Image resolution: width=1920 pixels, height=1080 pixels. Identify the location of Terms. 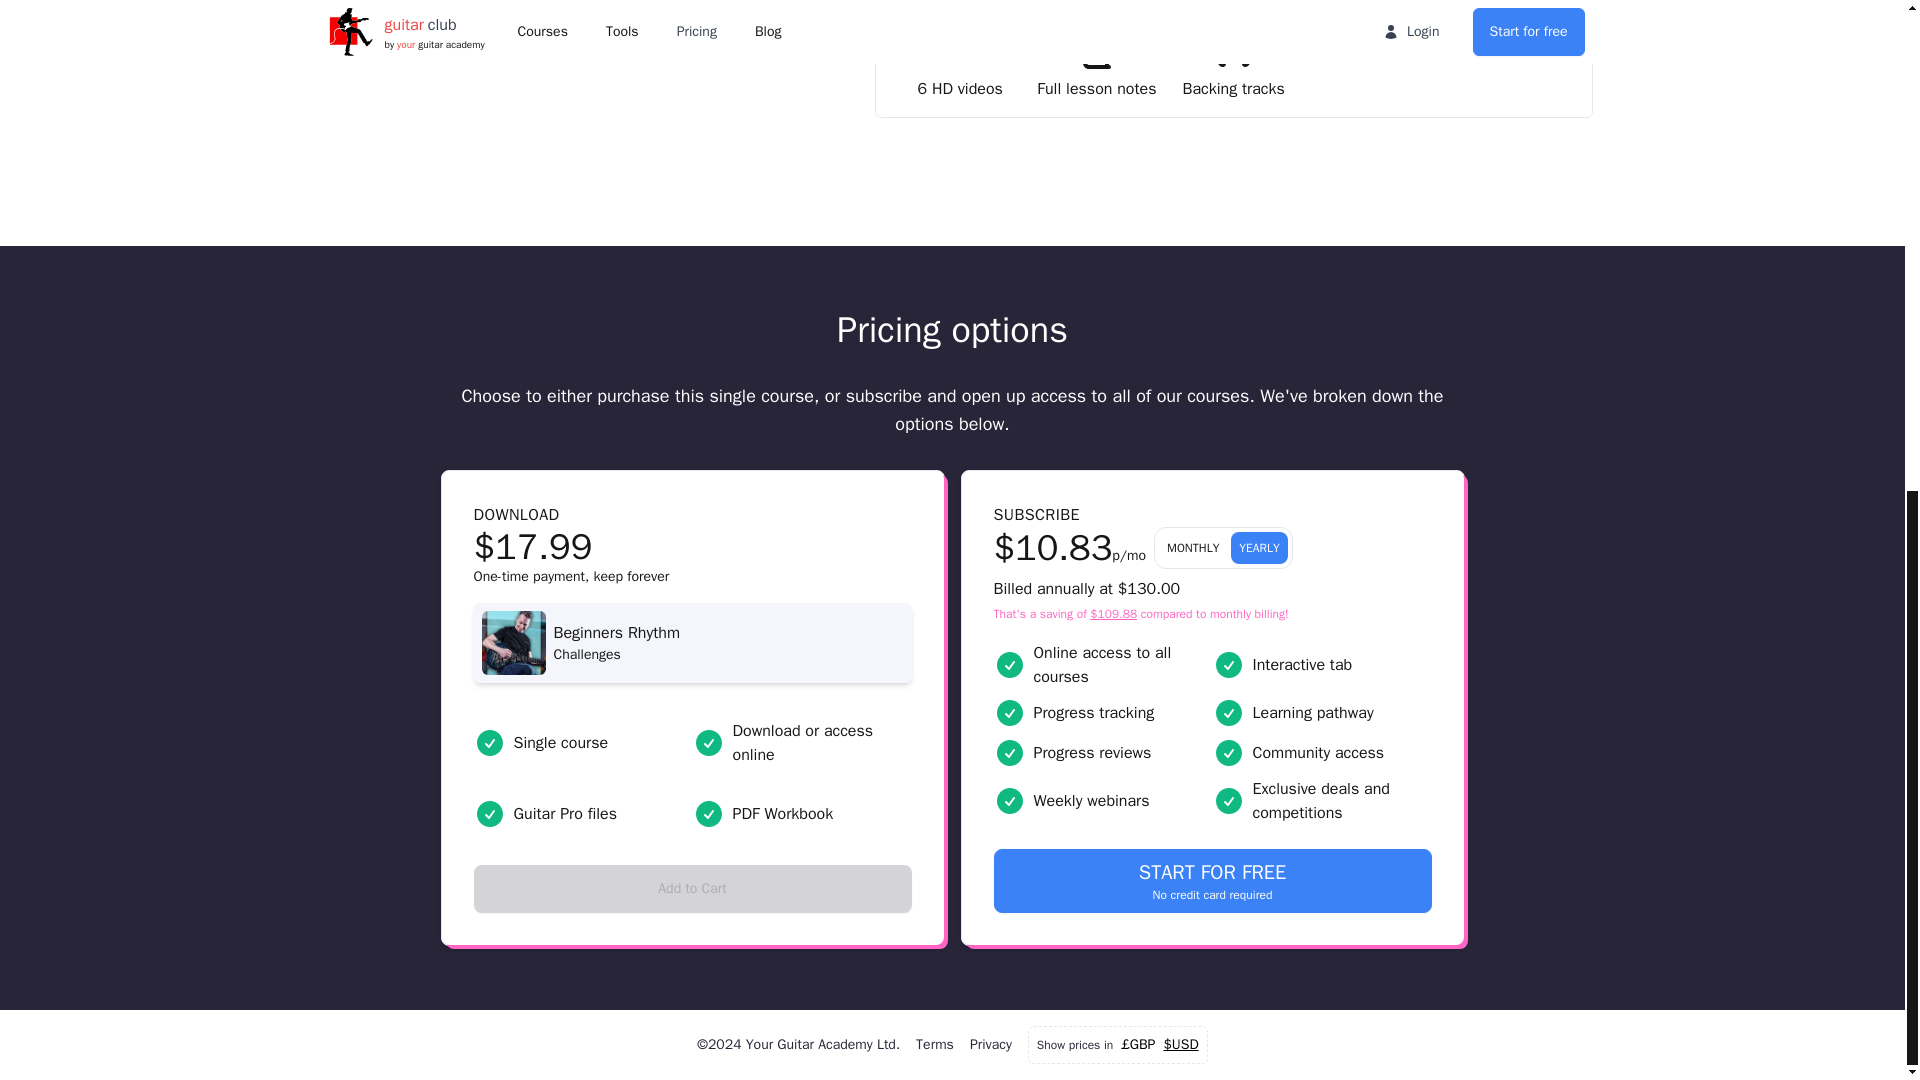
(693, 888).